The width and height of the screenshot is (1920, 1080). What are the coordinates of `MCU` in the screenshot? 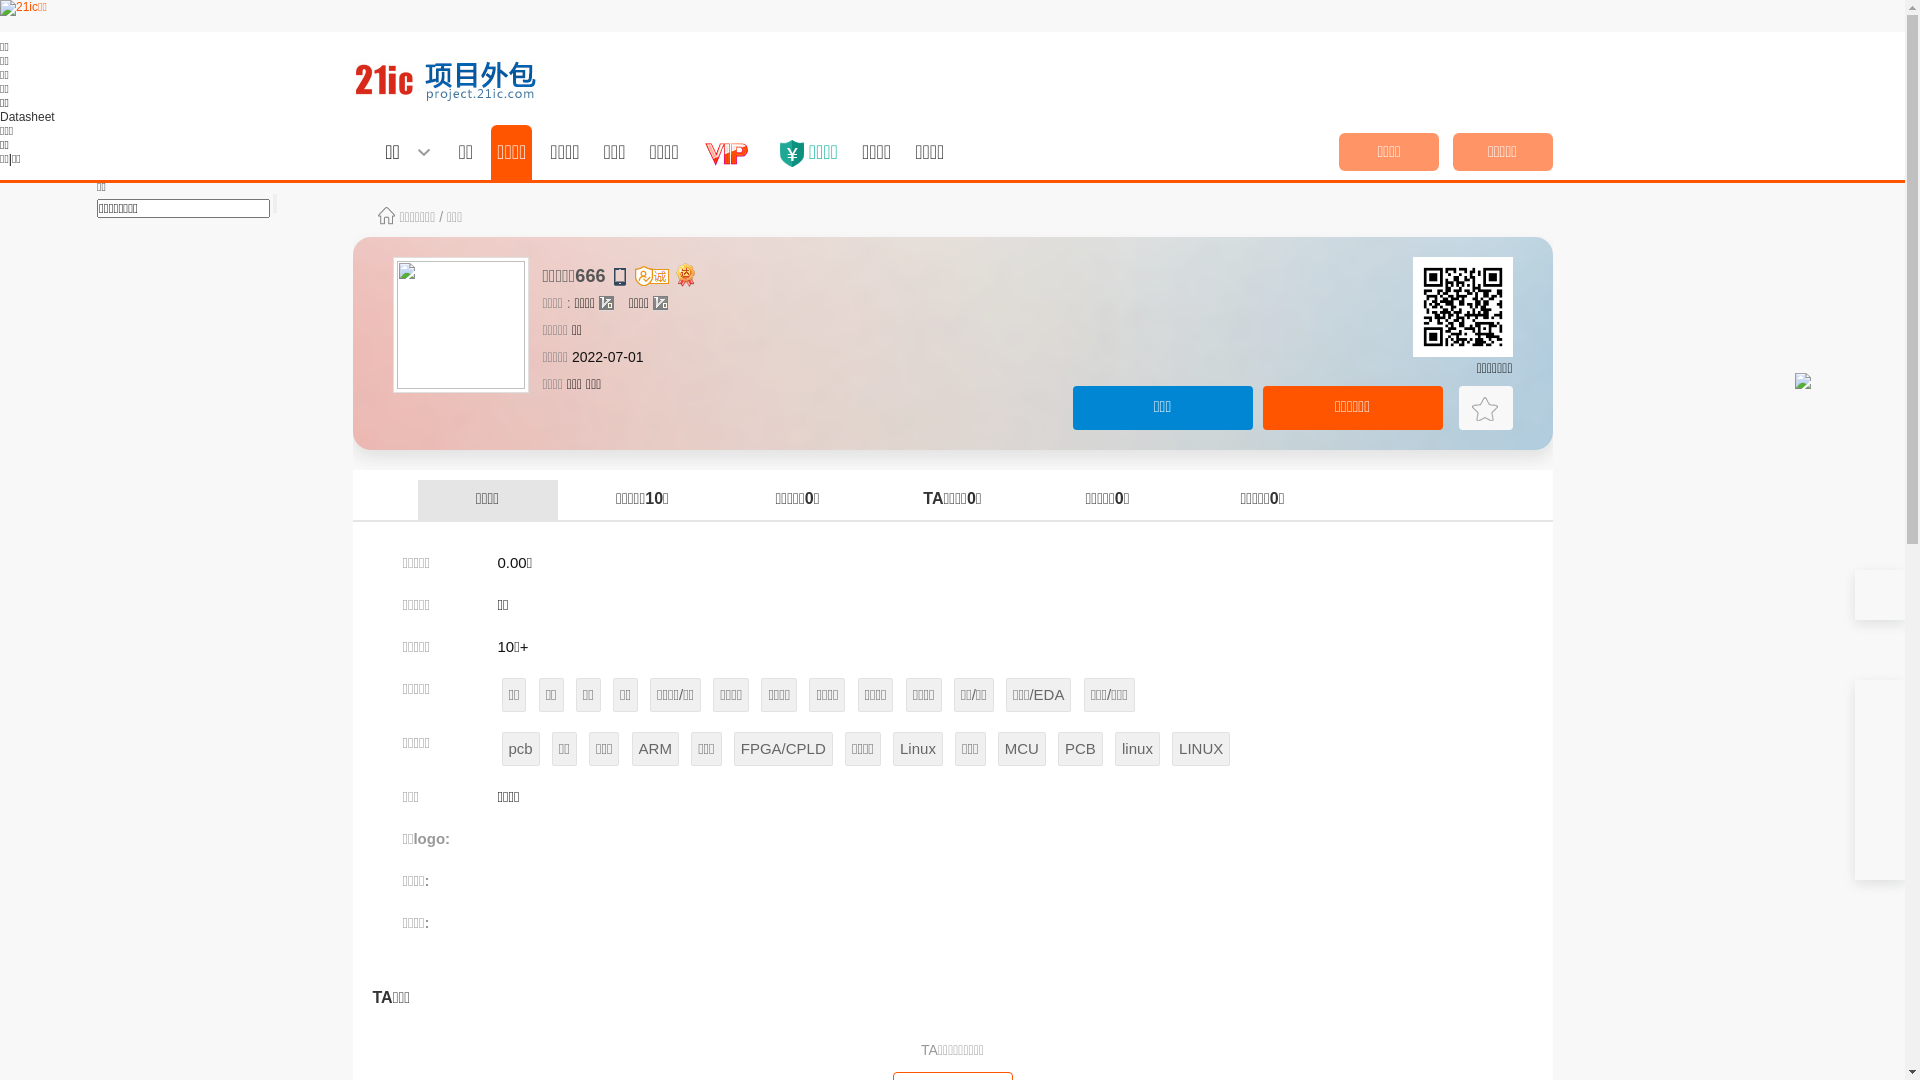 It's located at (1022, 749).